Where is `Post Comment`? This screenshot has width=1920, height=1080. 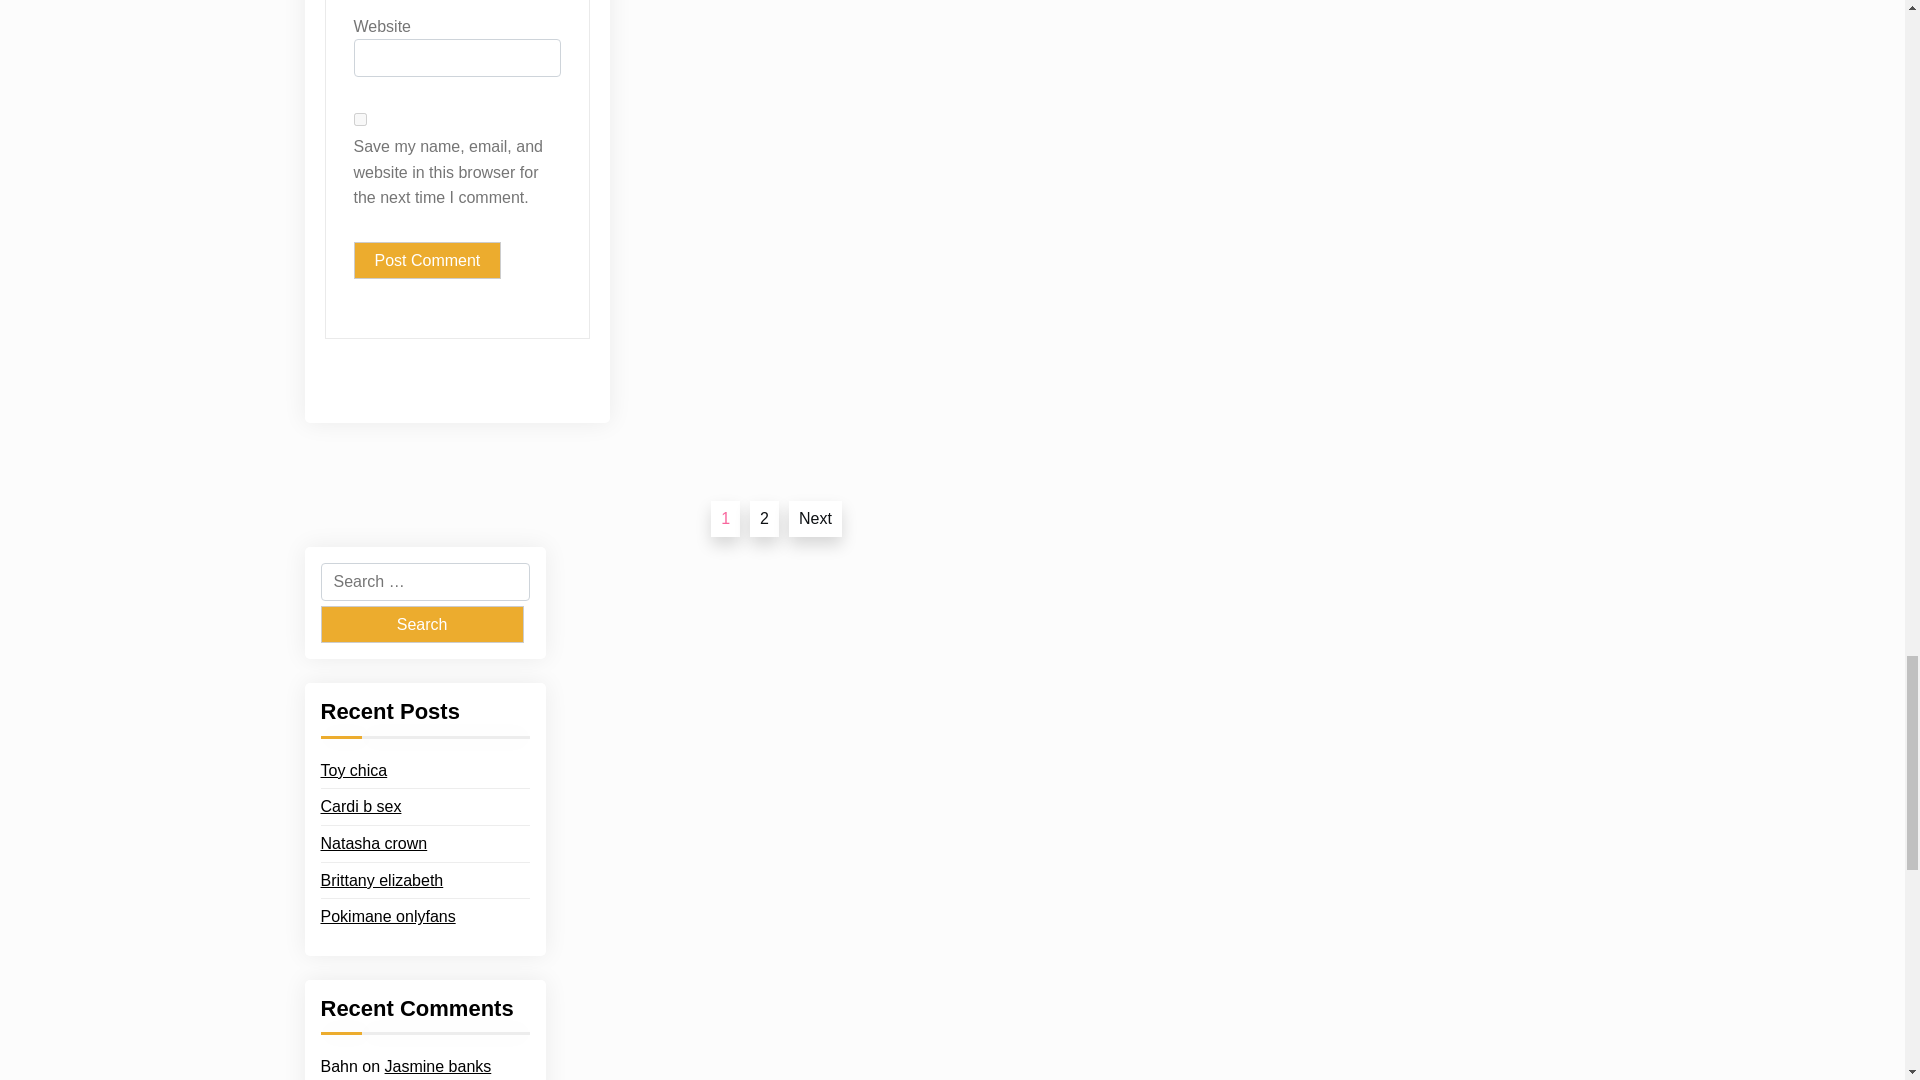 Post Comment is located at coordinates (427, 260).